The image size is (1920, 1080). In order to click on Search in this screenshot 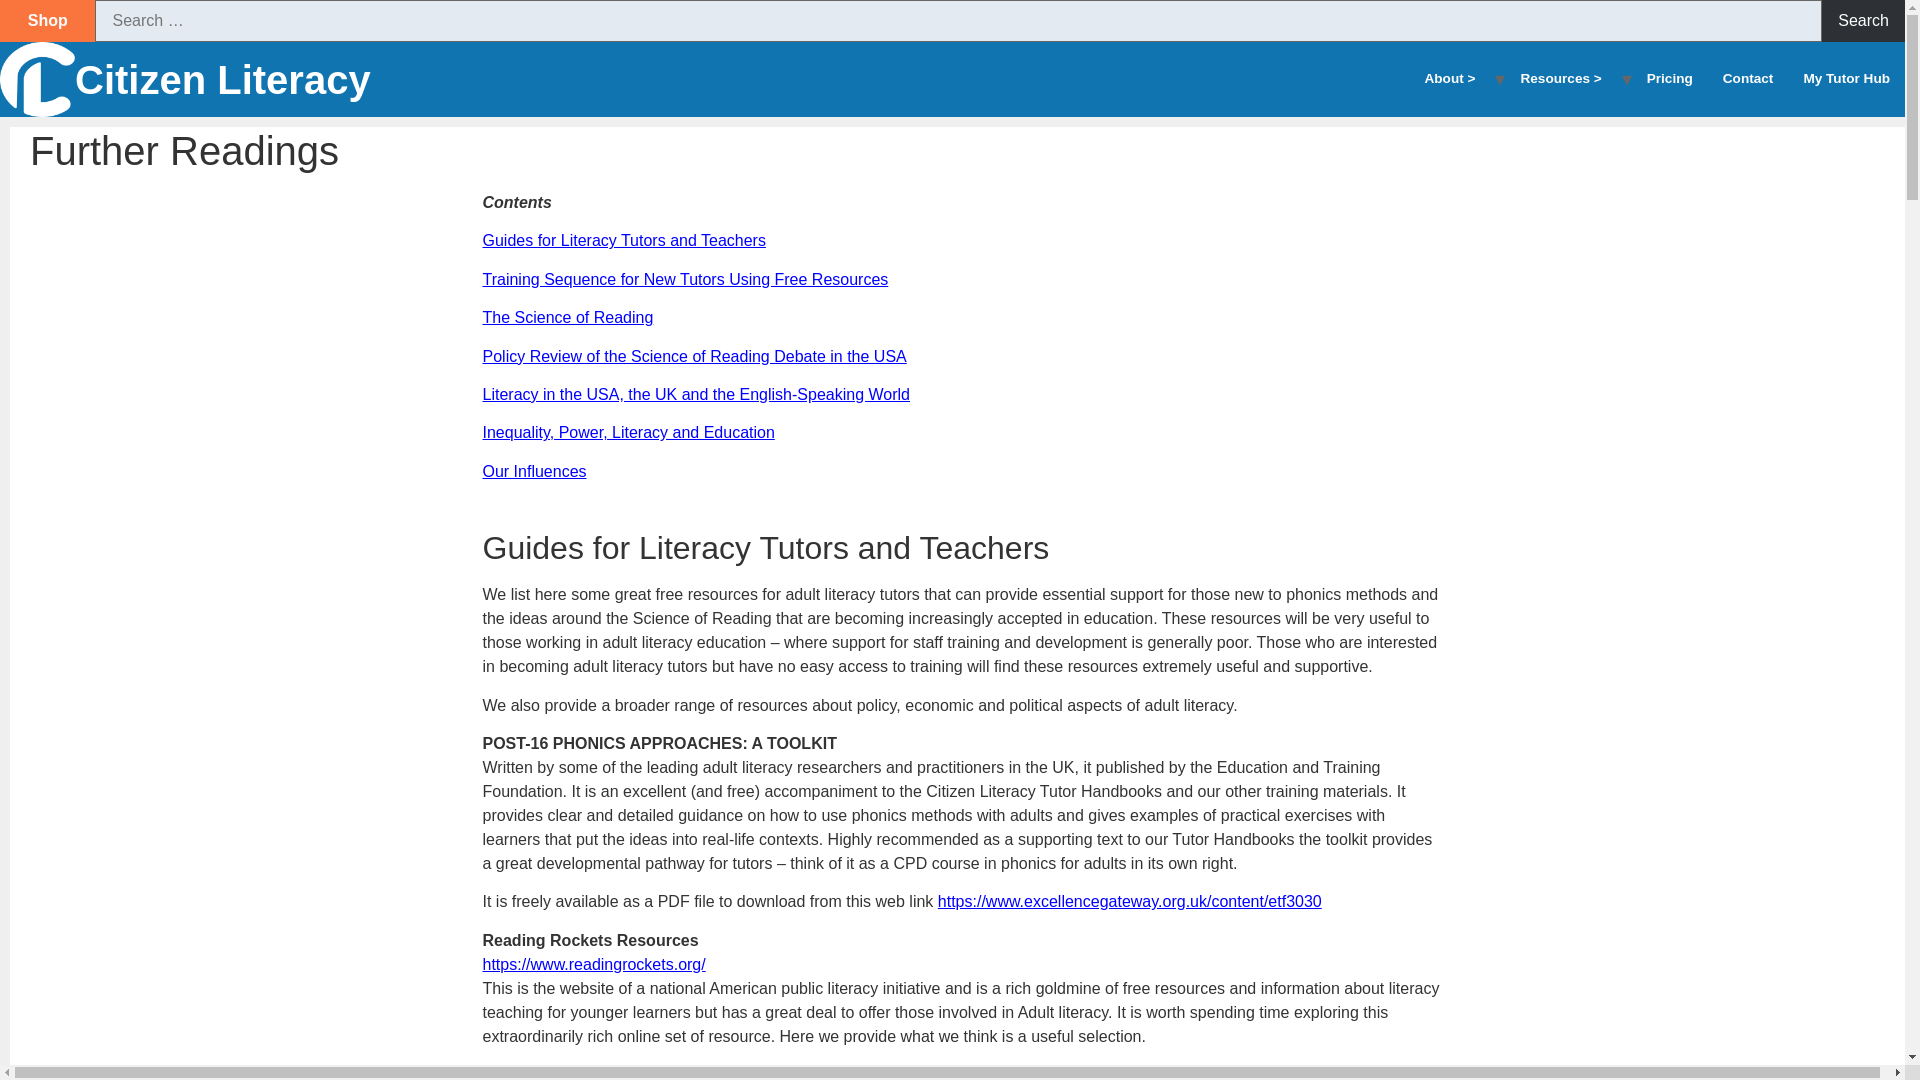, I will do `click(1863, 21)`.